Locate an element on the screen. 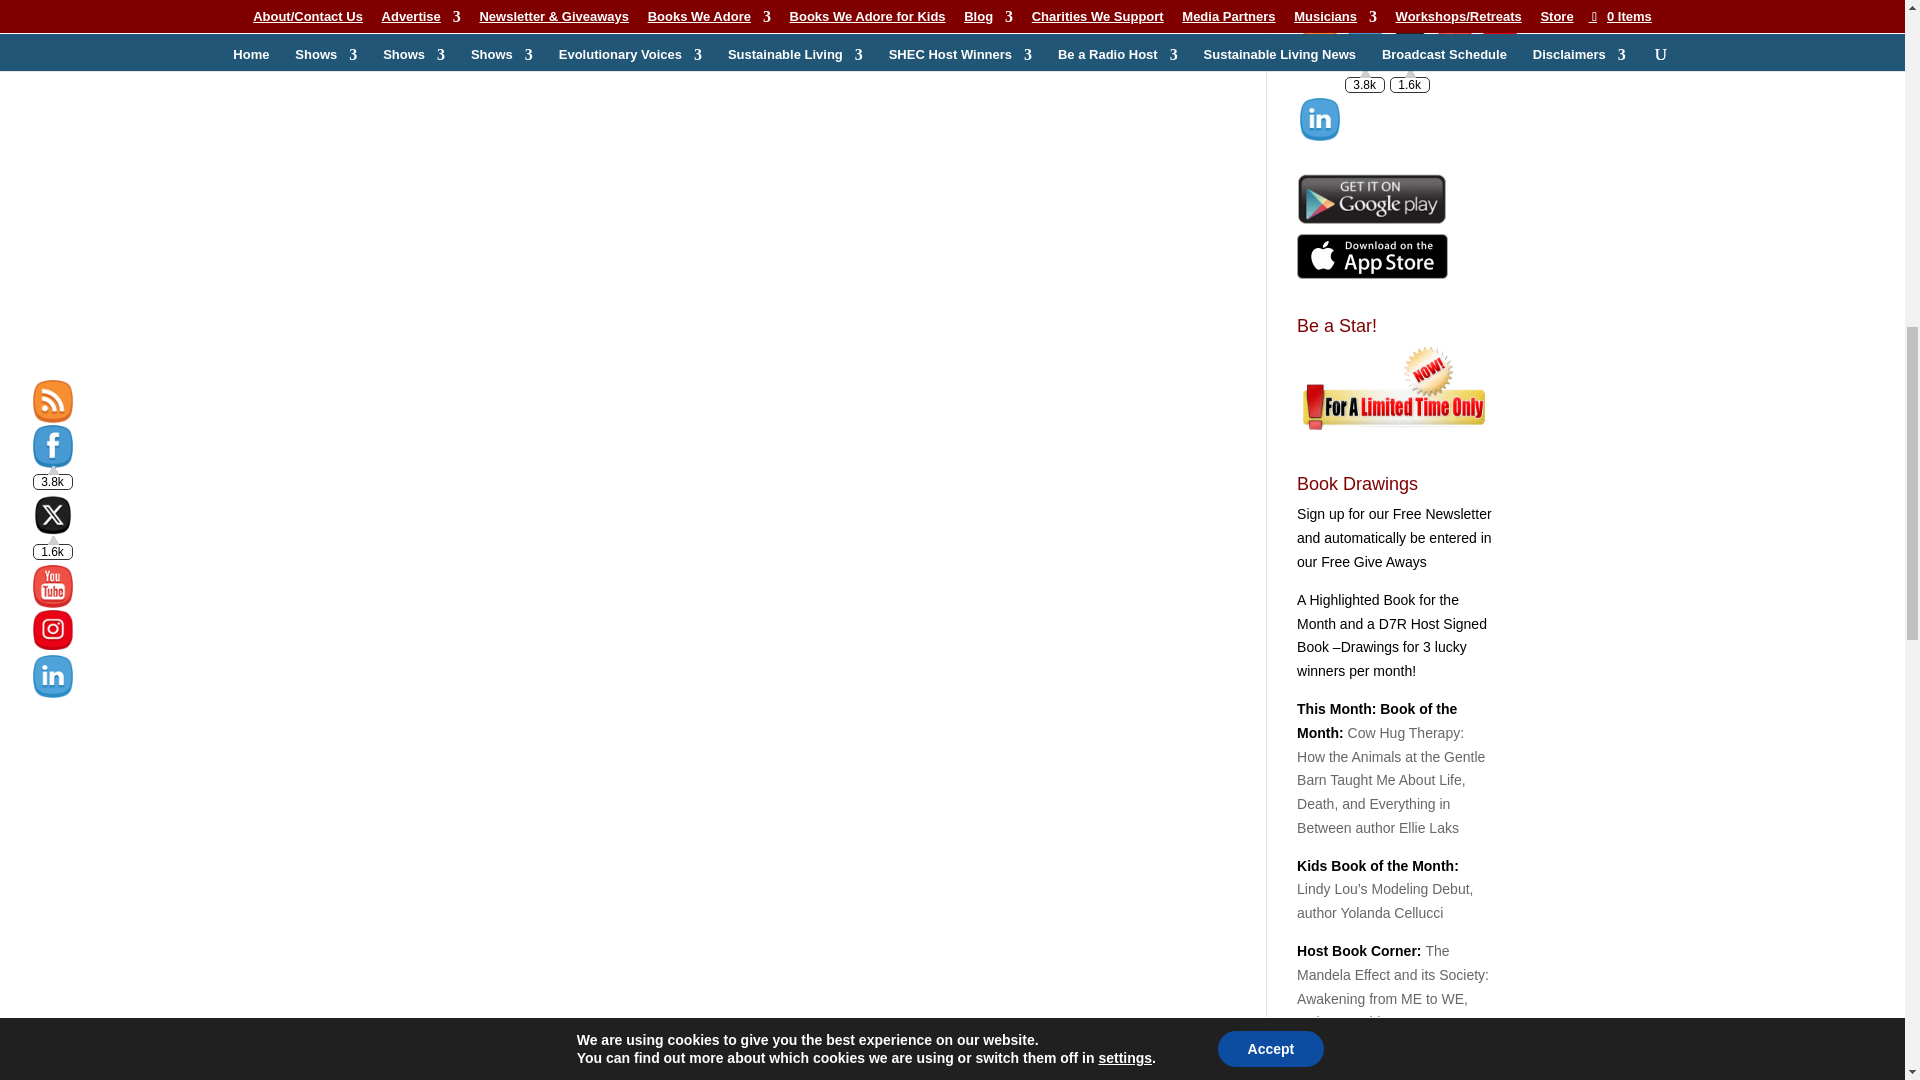 The image size is (1920, 1080). Facebook is located at coordinates (1364, 50).